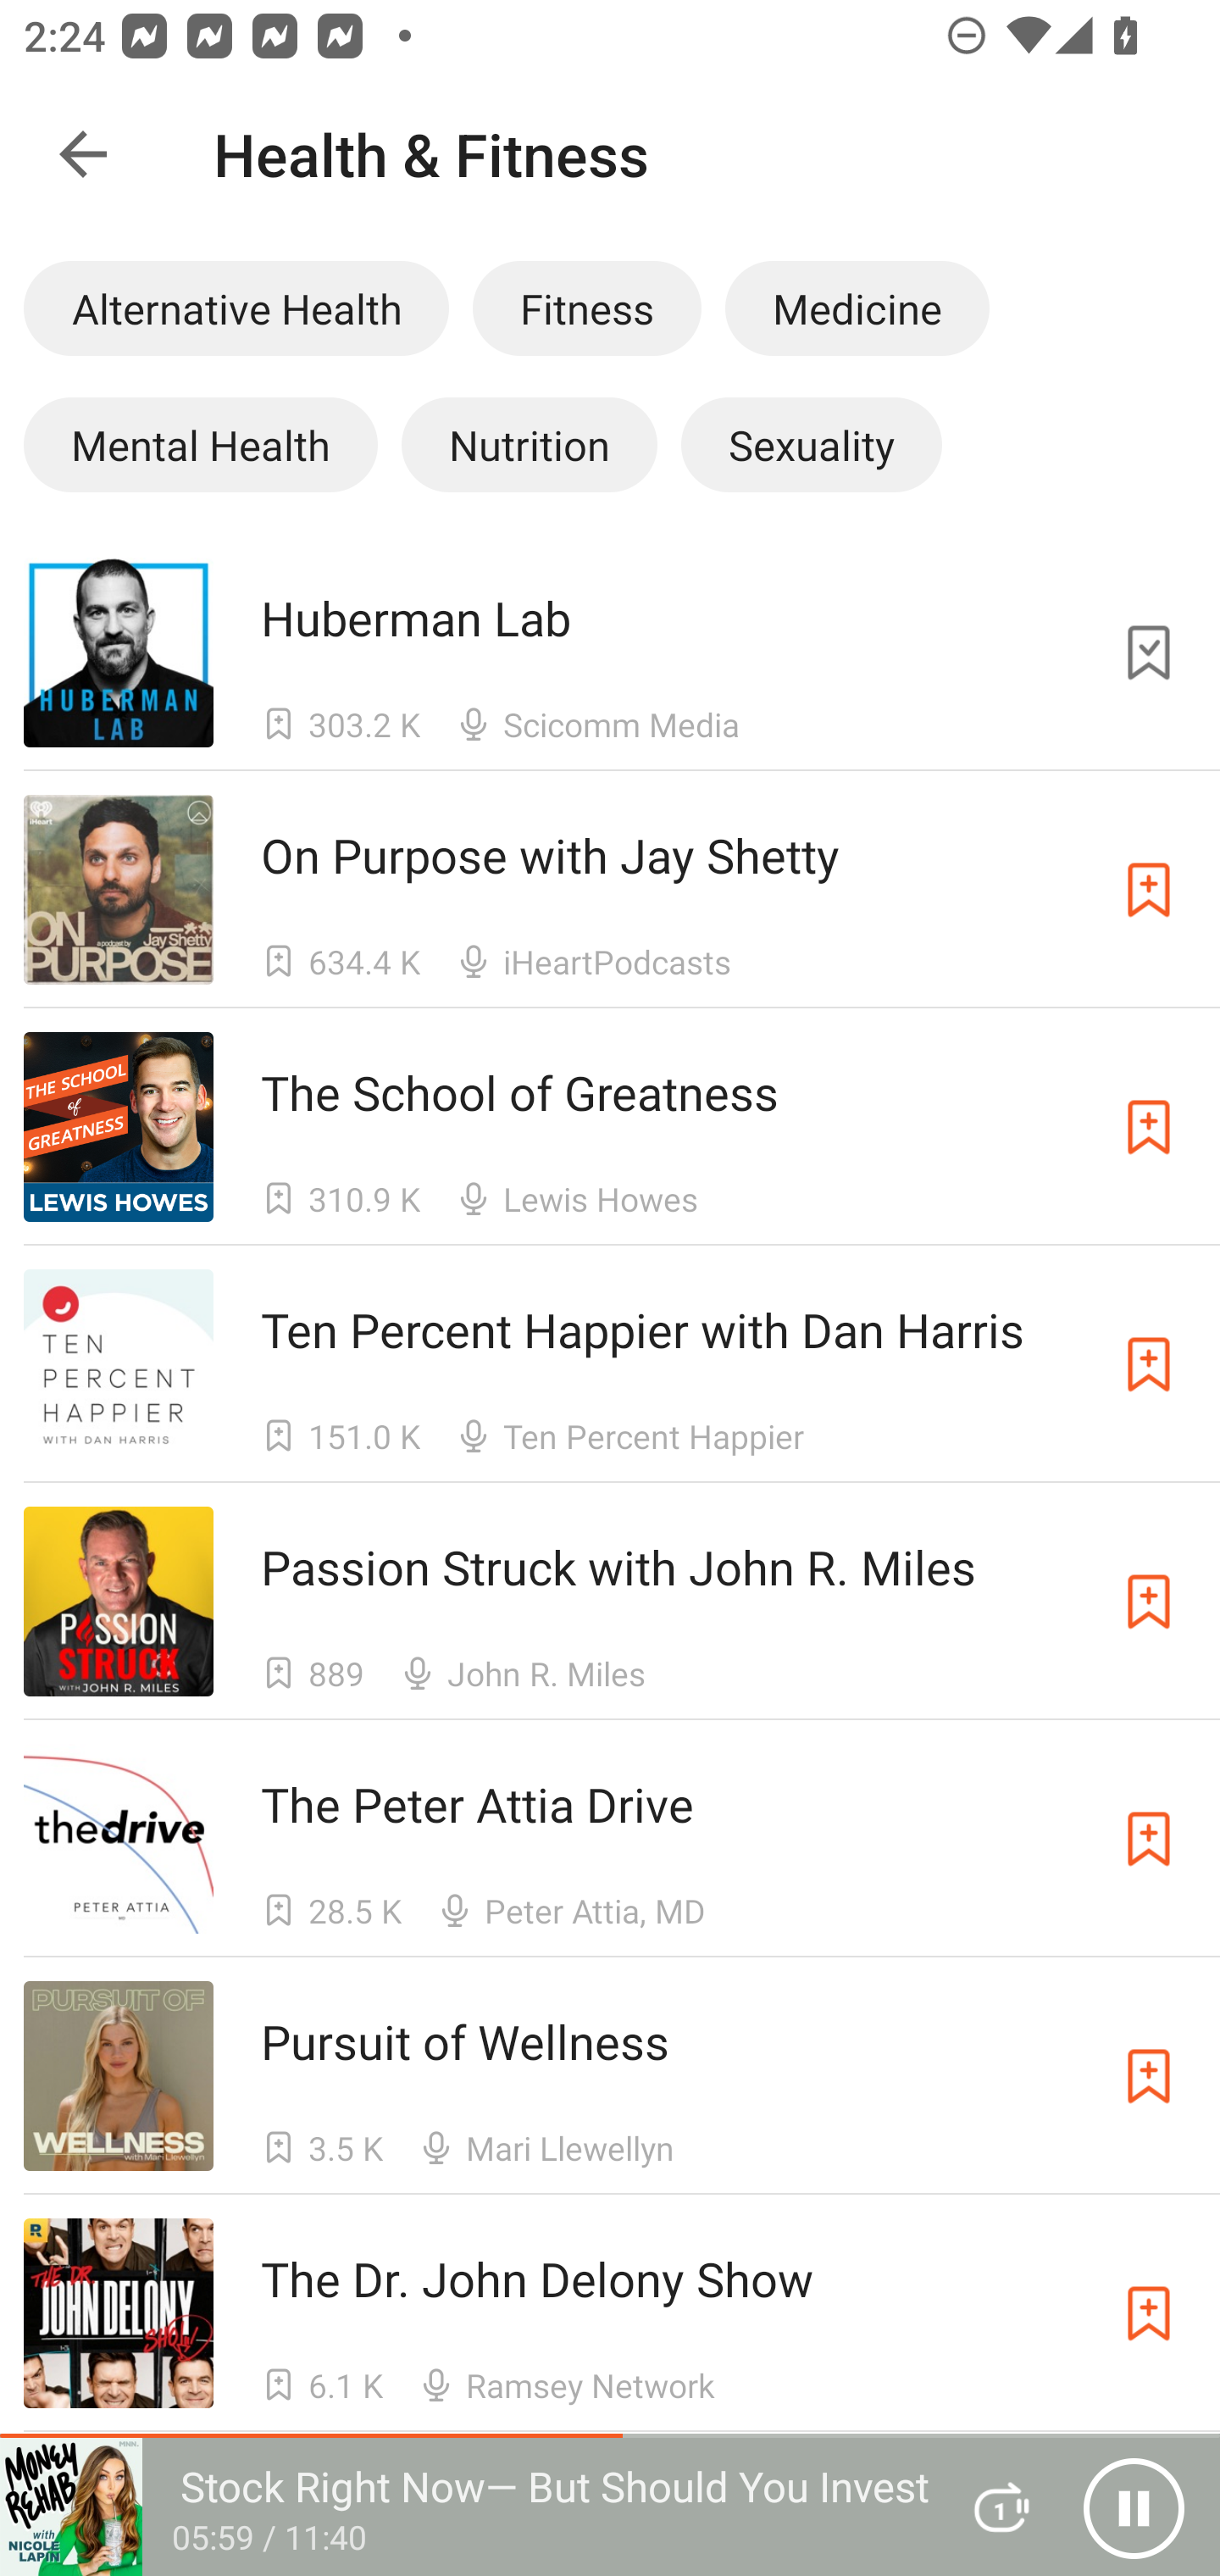 The height and width of the screenshot is (2576, 1220). What do you see at coordinates (1149, 1363) in the screenshot?
I see `Subscribe` at bounding box center [1149, 1363].